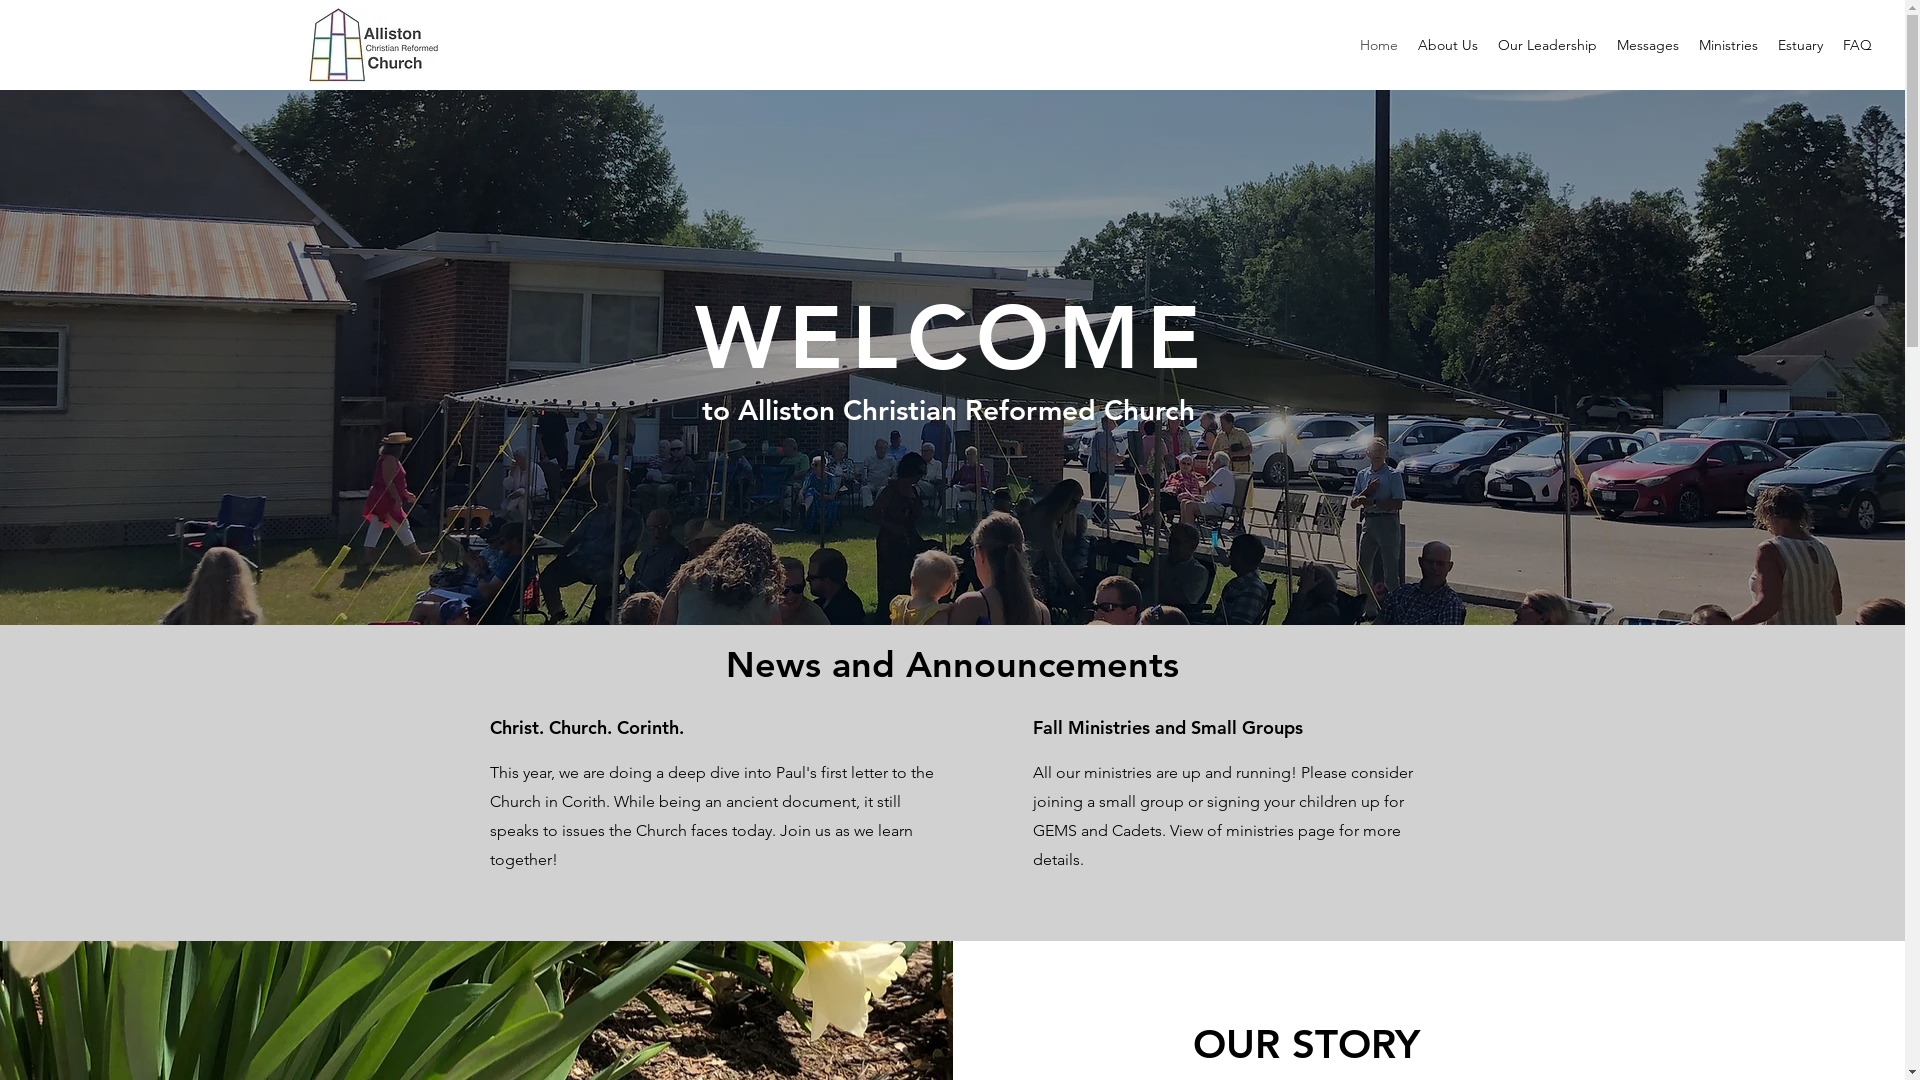 This screenshot has height=1080, width=1920. I want to click on Estuary, so click(1800, 45).